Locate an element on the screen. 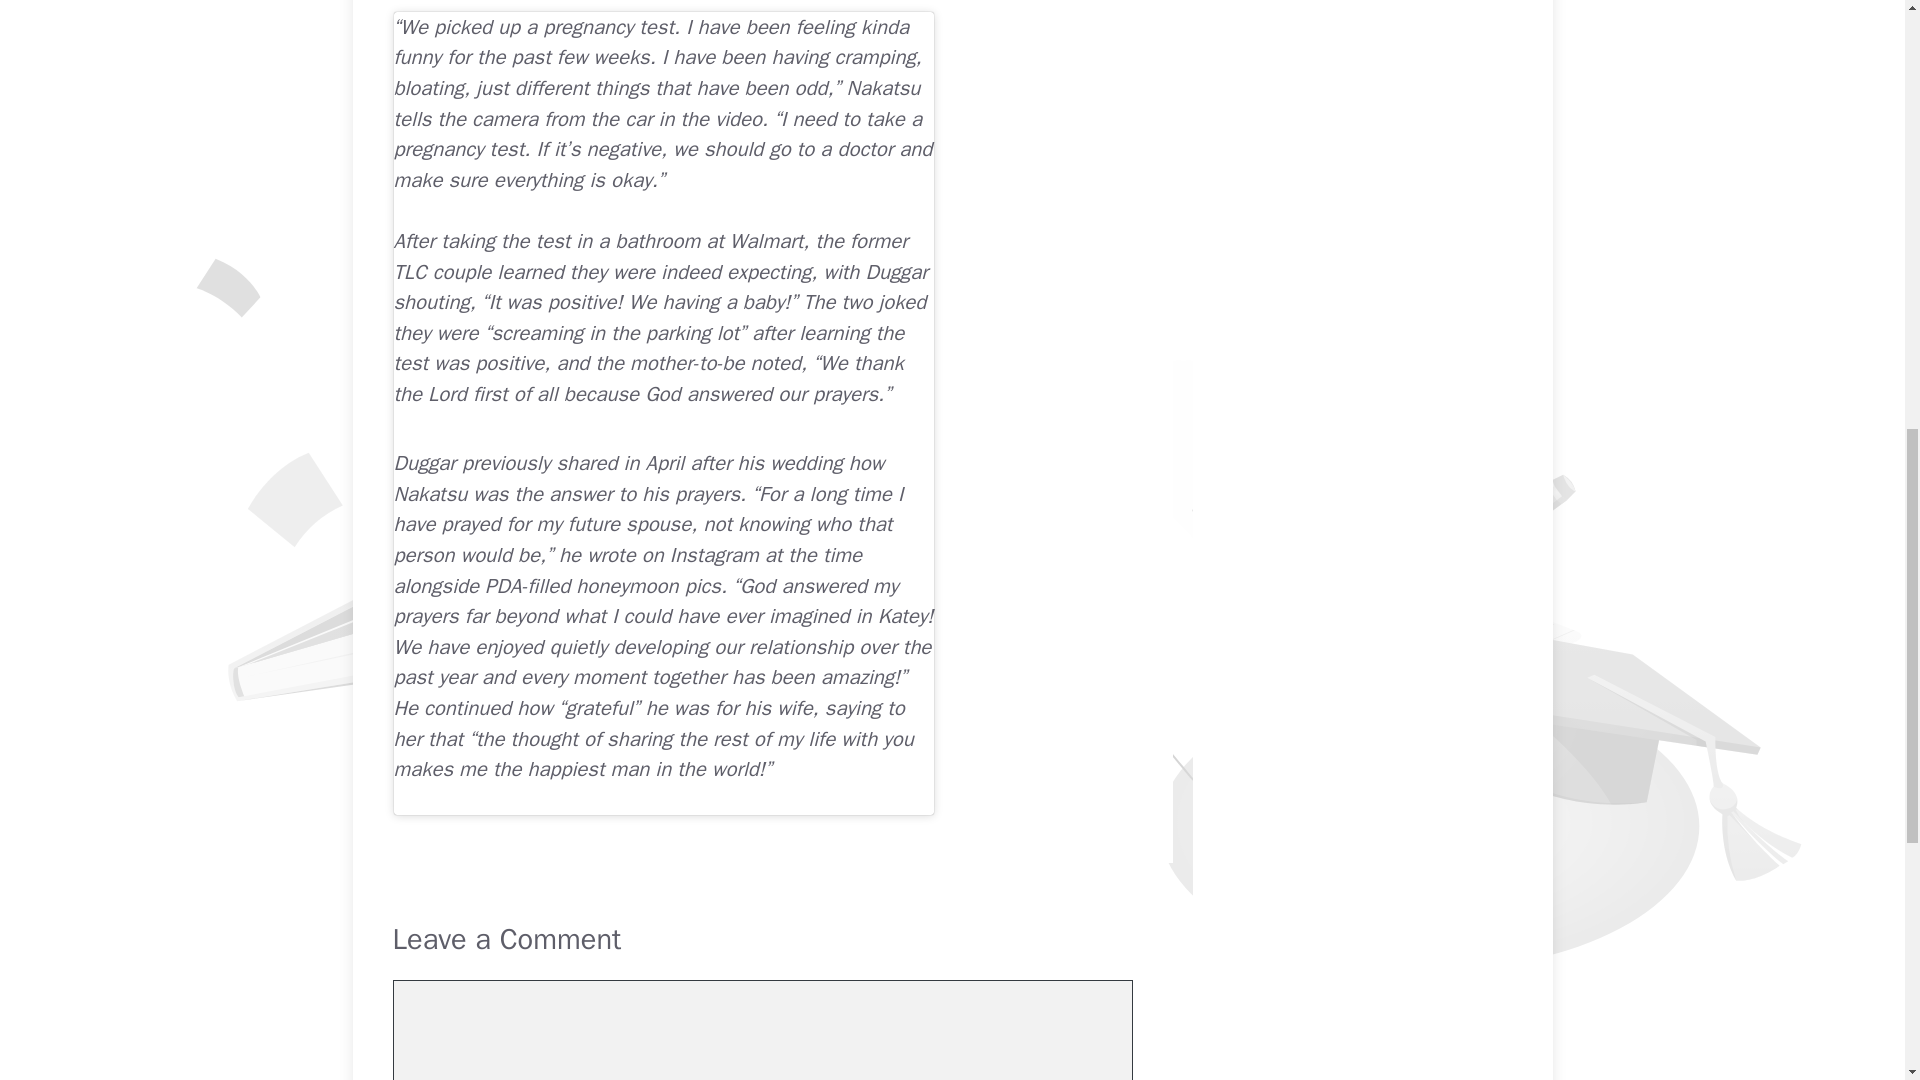 This screenshot has height=1080, width=1920. Scroll back to top is located at coordinates (1855, 949).